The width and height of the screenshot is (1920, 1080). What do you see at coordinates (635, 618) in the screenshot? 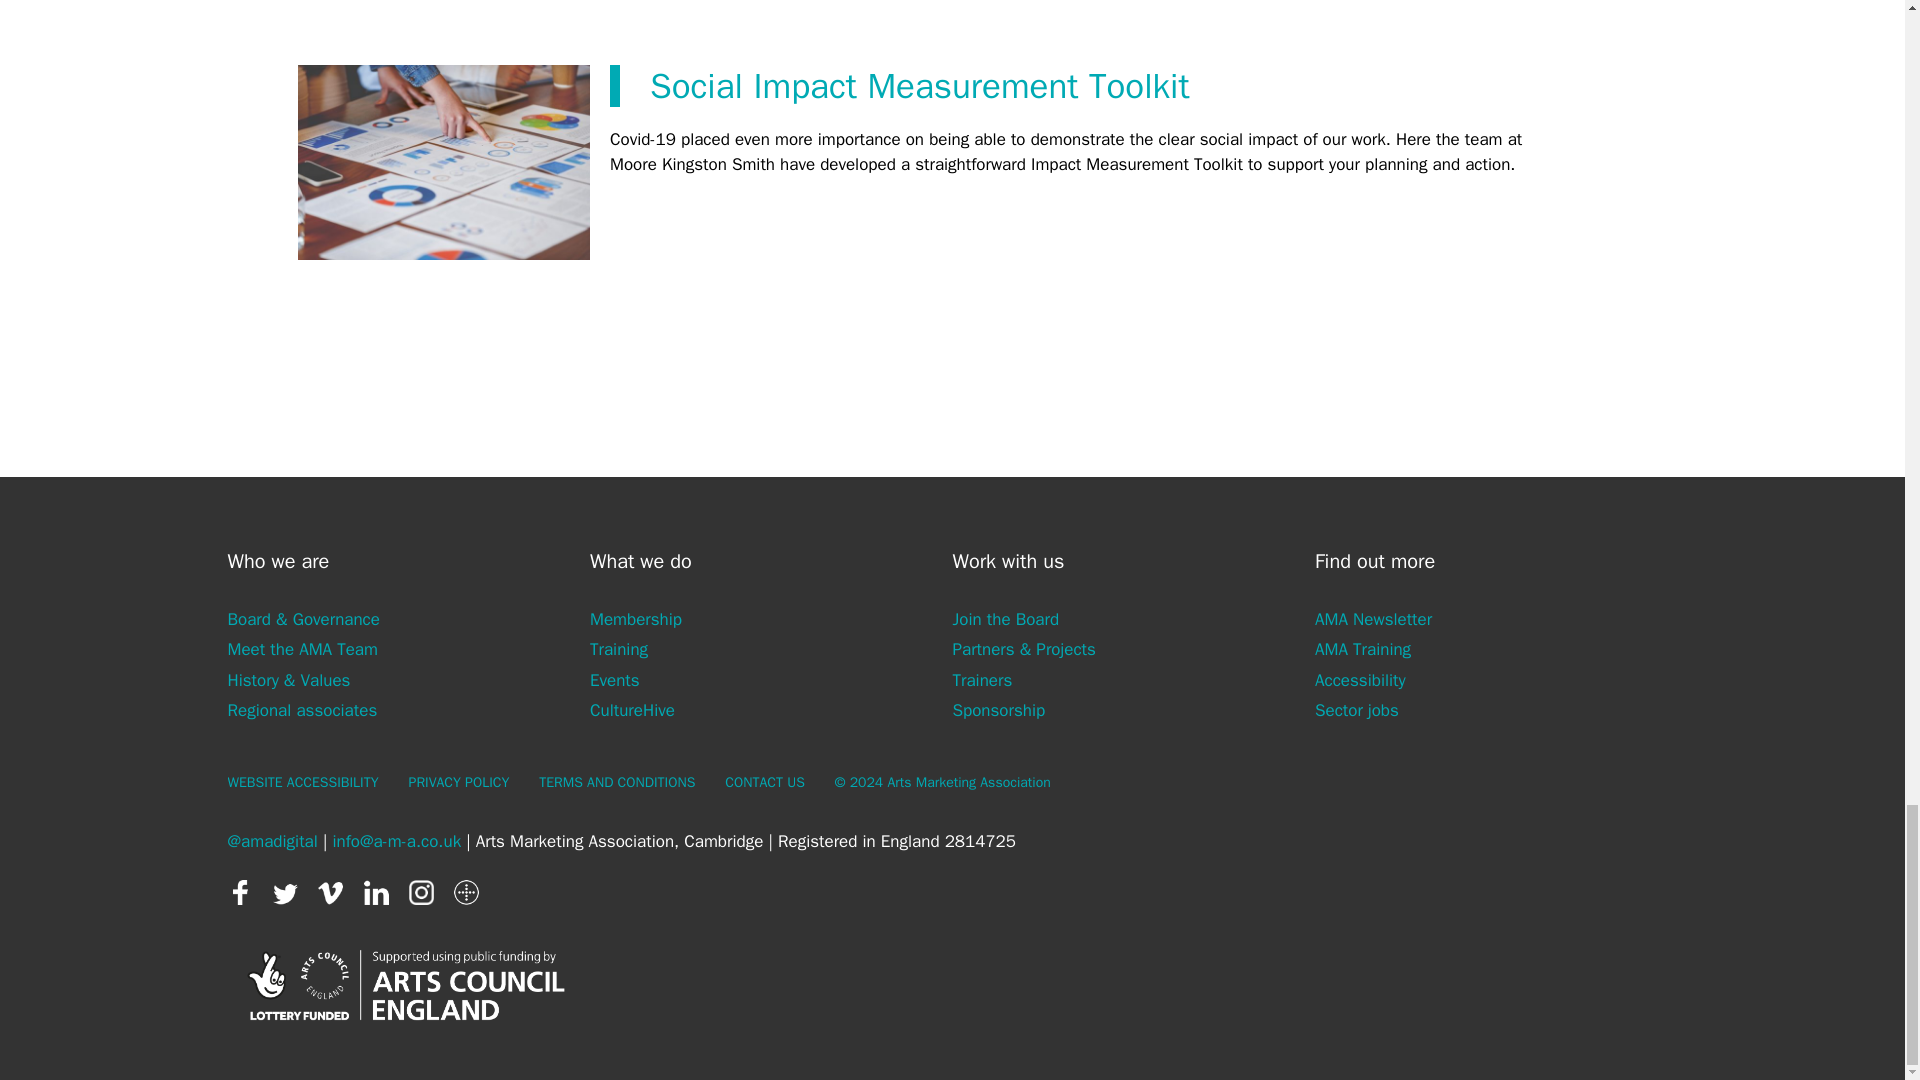
I see `Membership` at bounding box center [635, 618].